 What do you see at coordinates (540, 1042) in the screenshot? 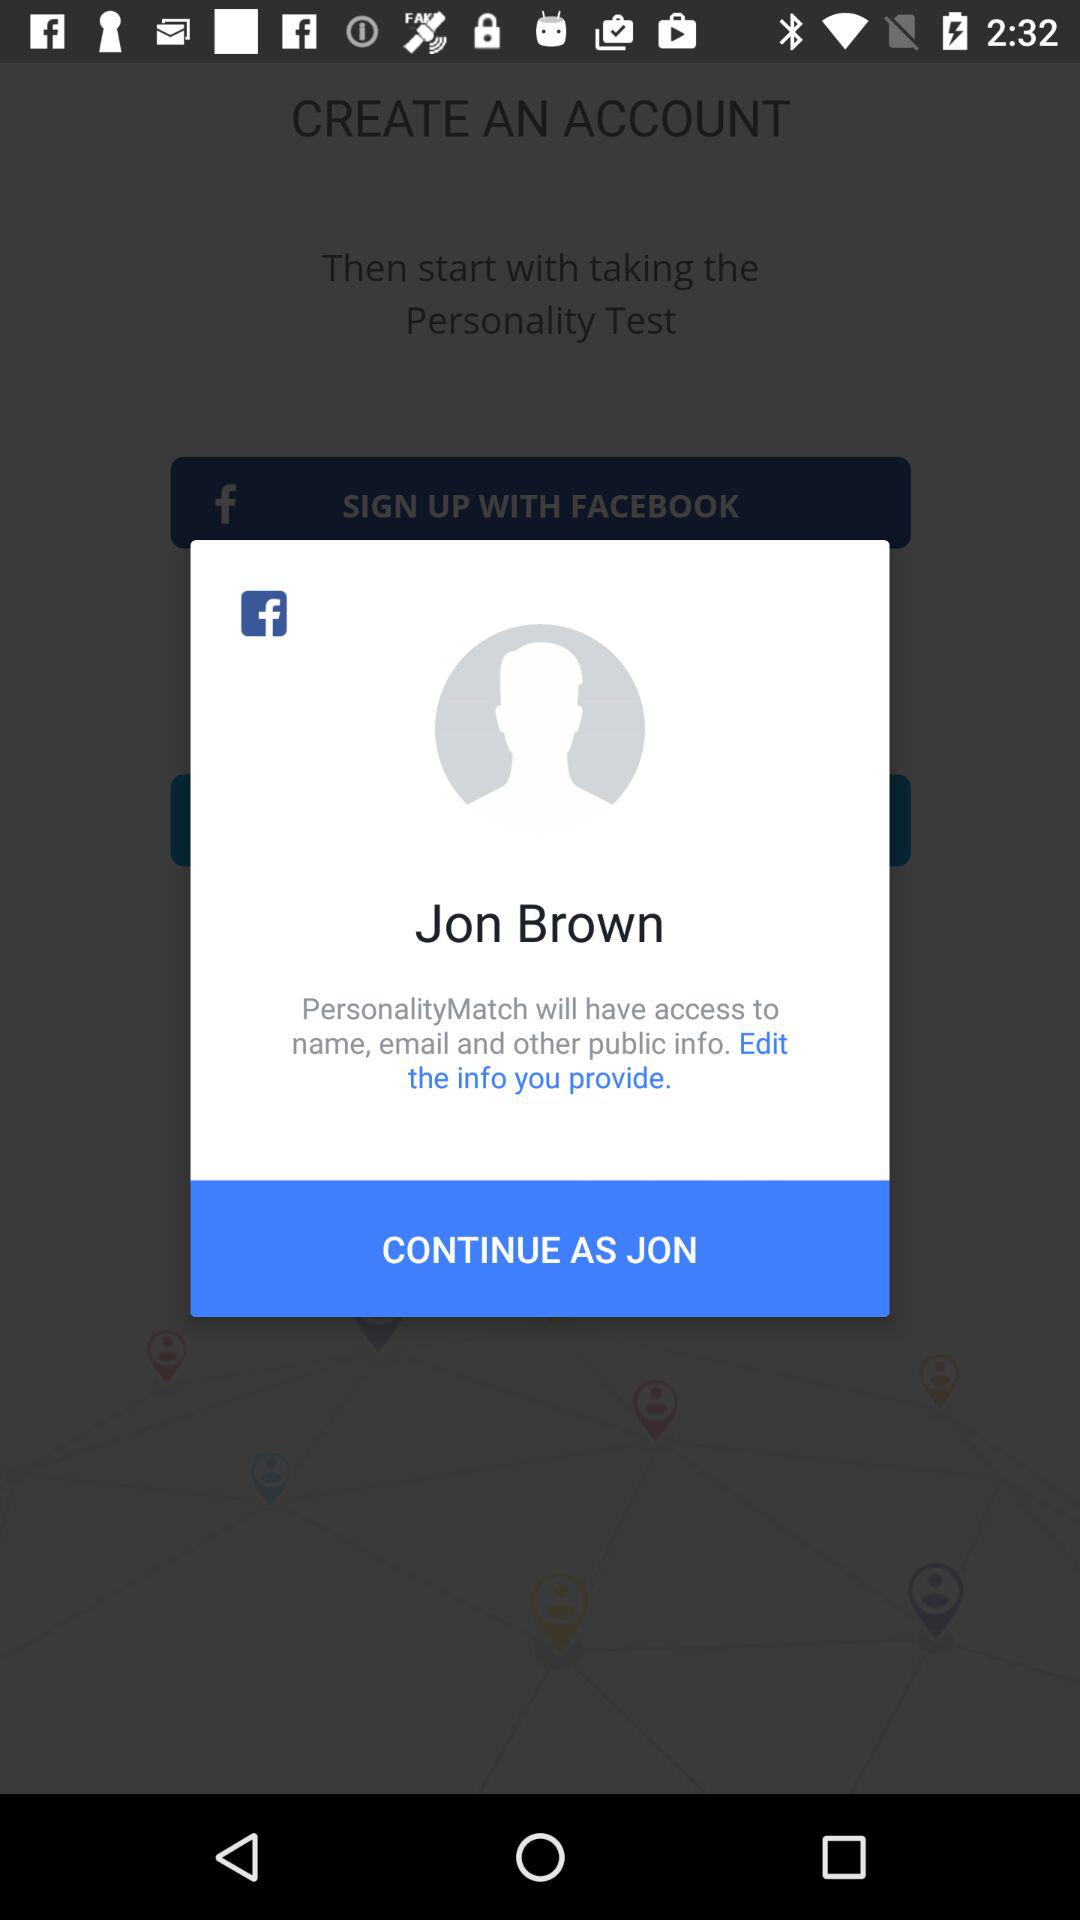
I see `click the item above continue as jon` at bounding box center [540, 1042].